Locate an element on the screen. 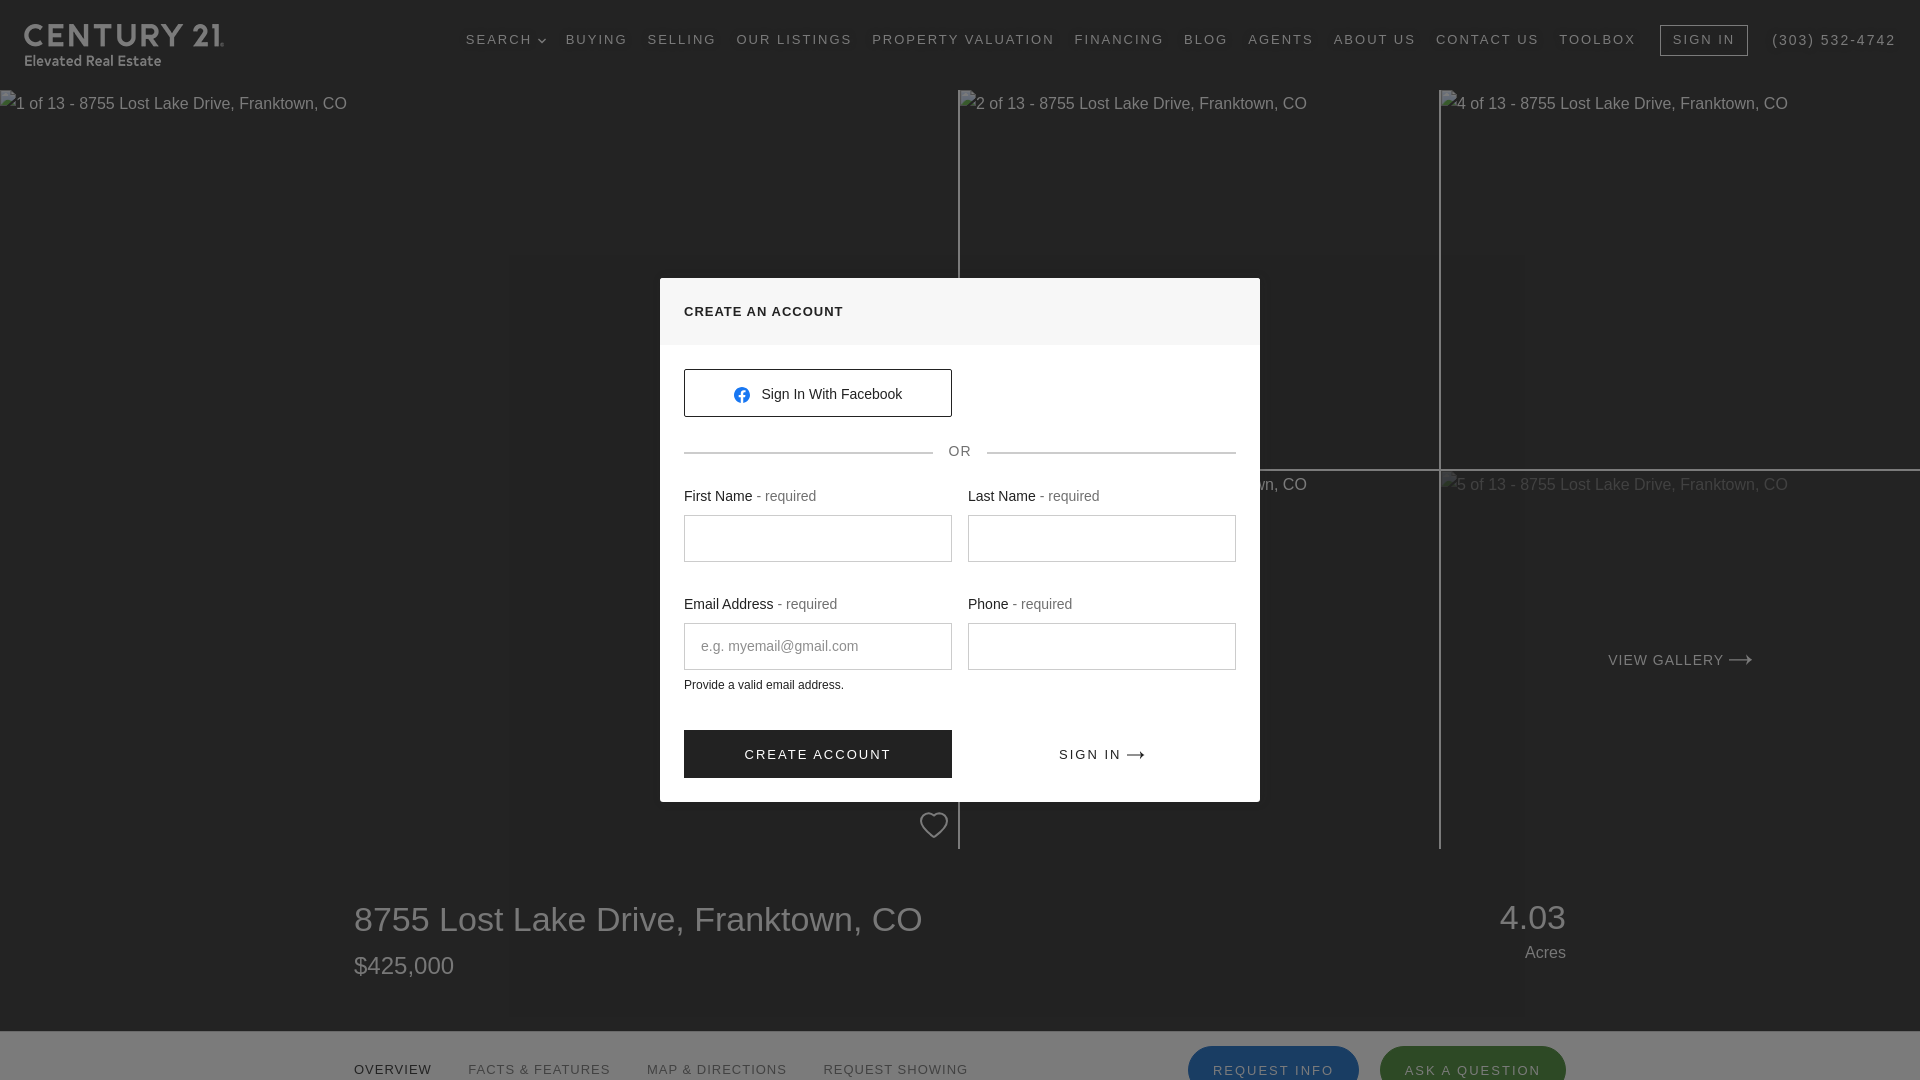  CONTACT US is located at coordinates (1488, 40).